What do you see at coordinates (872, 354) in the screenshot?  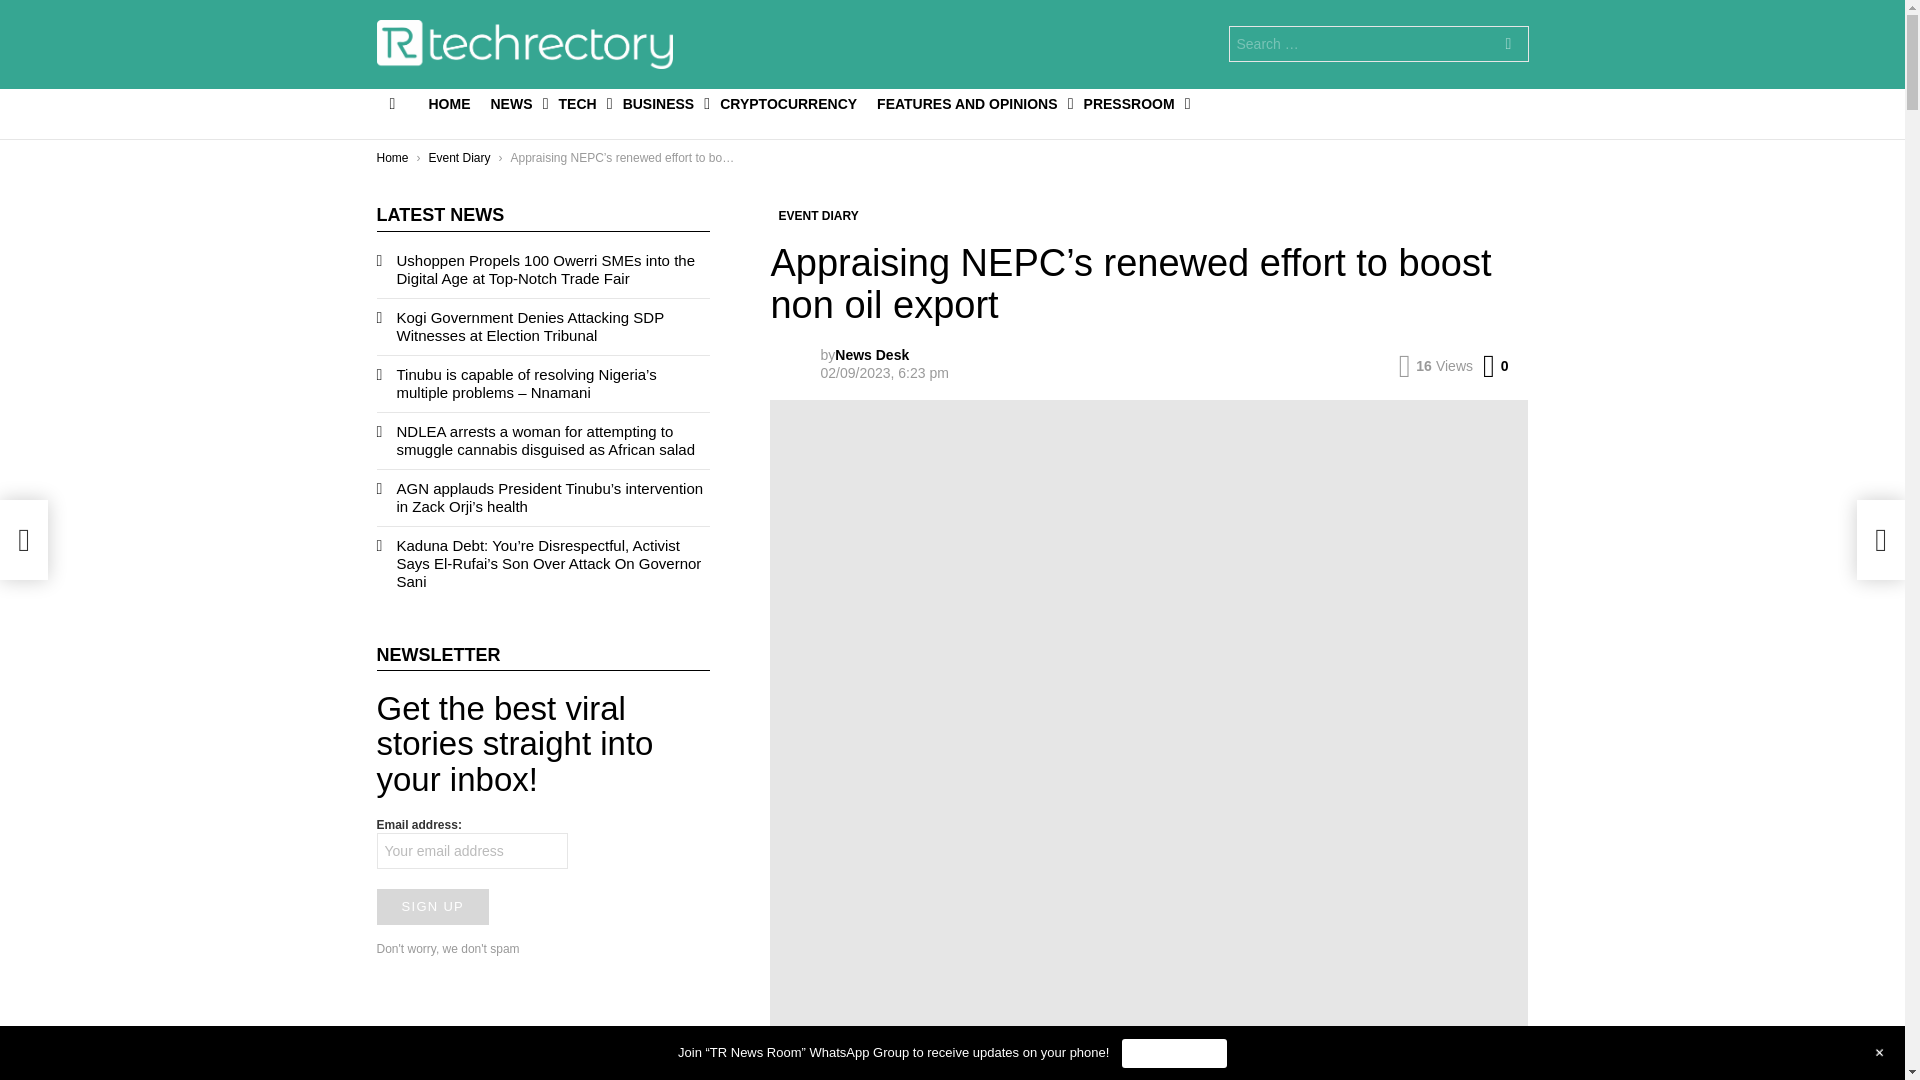 I see `Posts by News Desk` at bounding box center [872, 354].